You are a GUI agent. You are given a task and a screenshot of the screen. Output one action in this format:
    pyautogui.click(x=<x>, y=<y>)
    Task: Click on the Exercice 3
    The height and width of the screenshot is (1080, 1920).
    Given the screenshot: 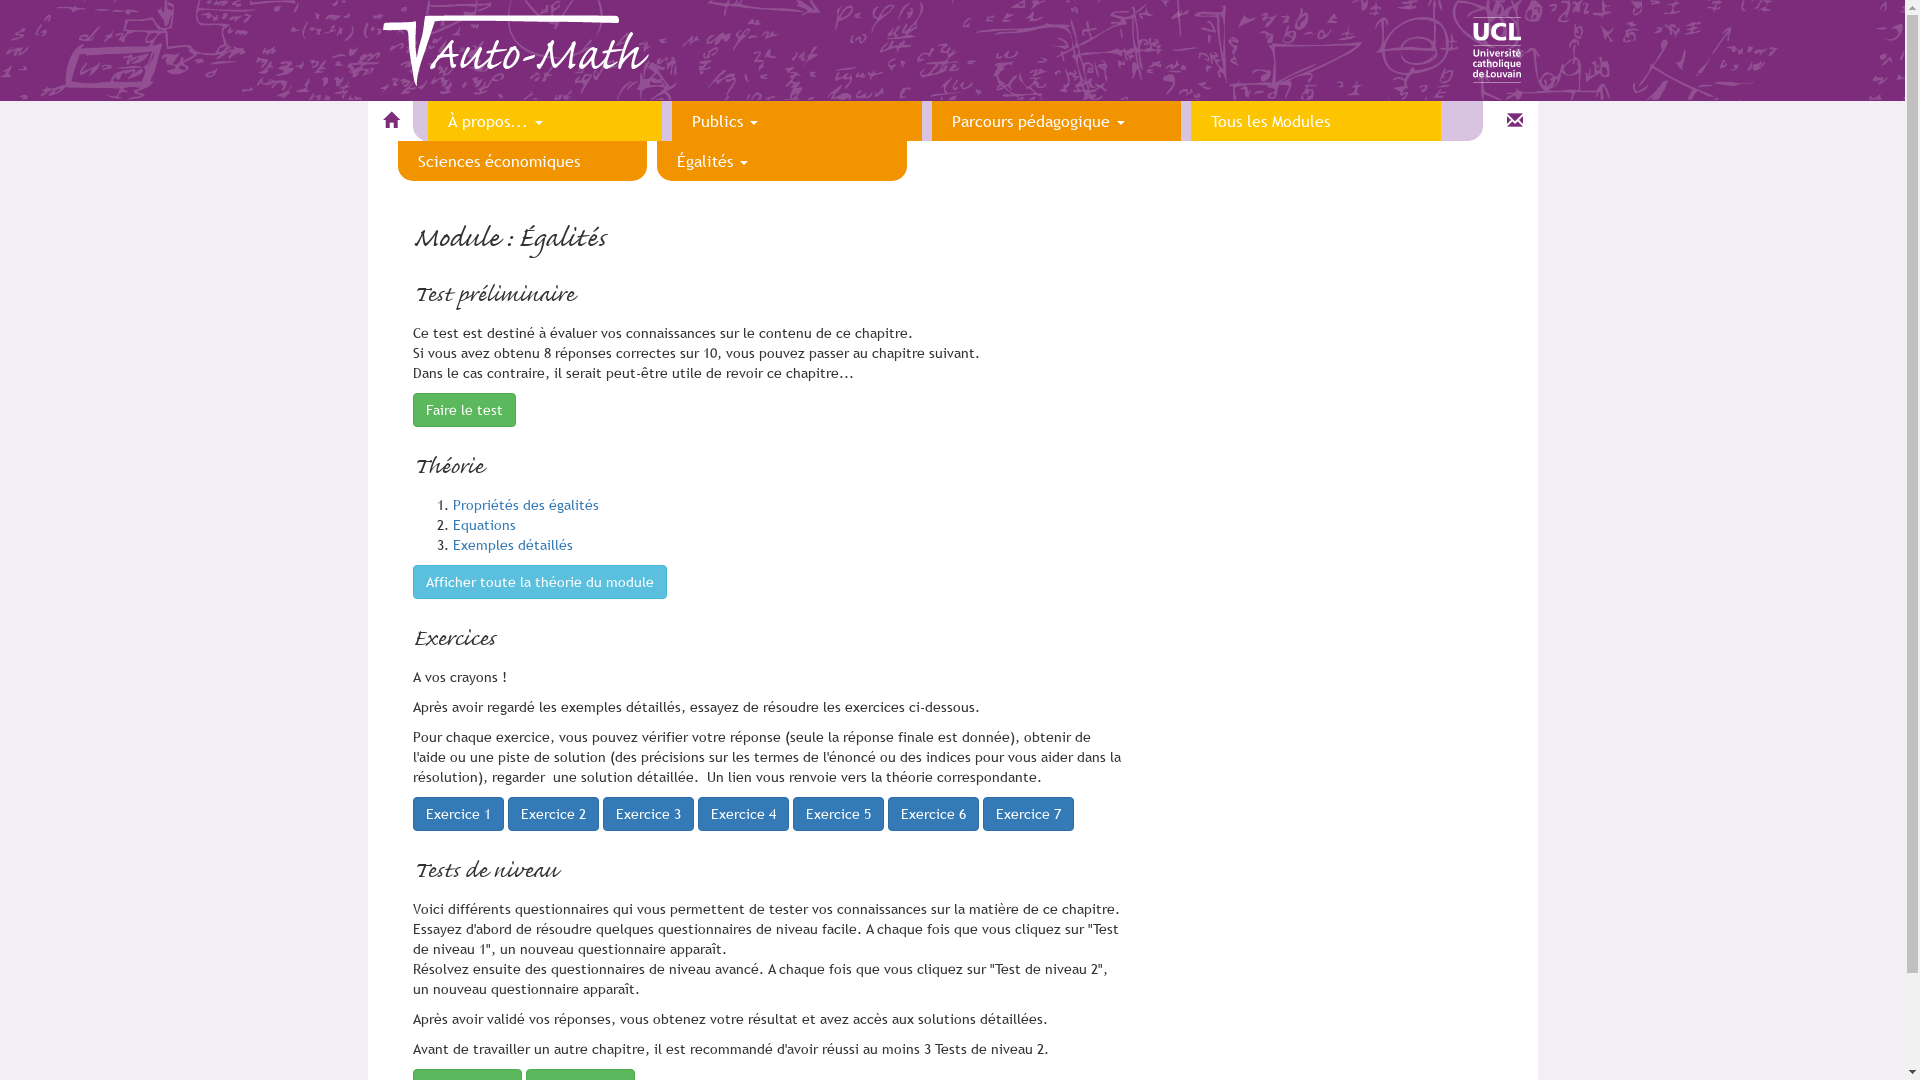 What is the action you would take?
    pyautogui.click(x=648, y=814)
    